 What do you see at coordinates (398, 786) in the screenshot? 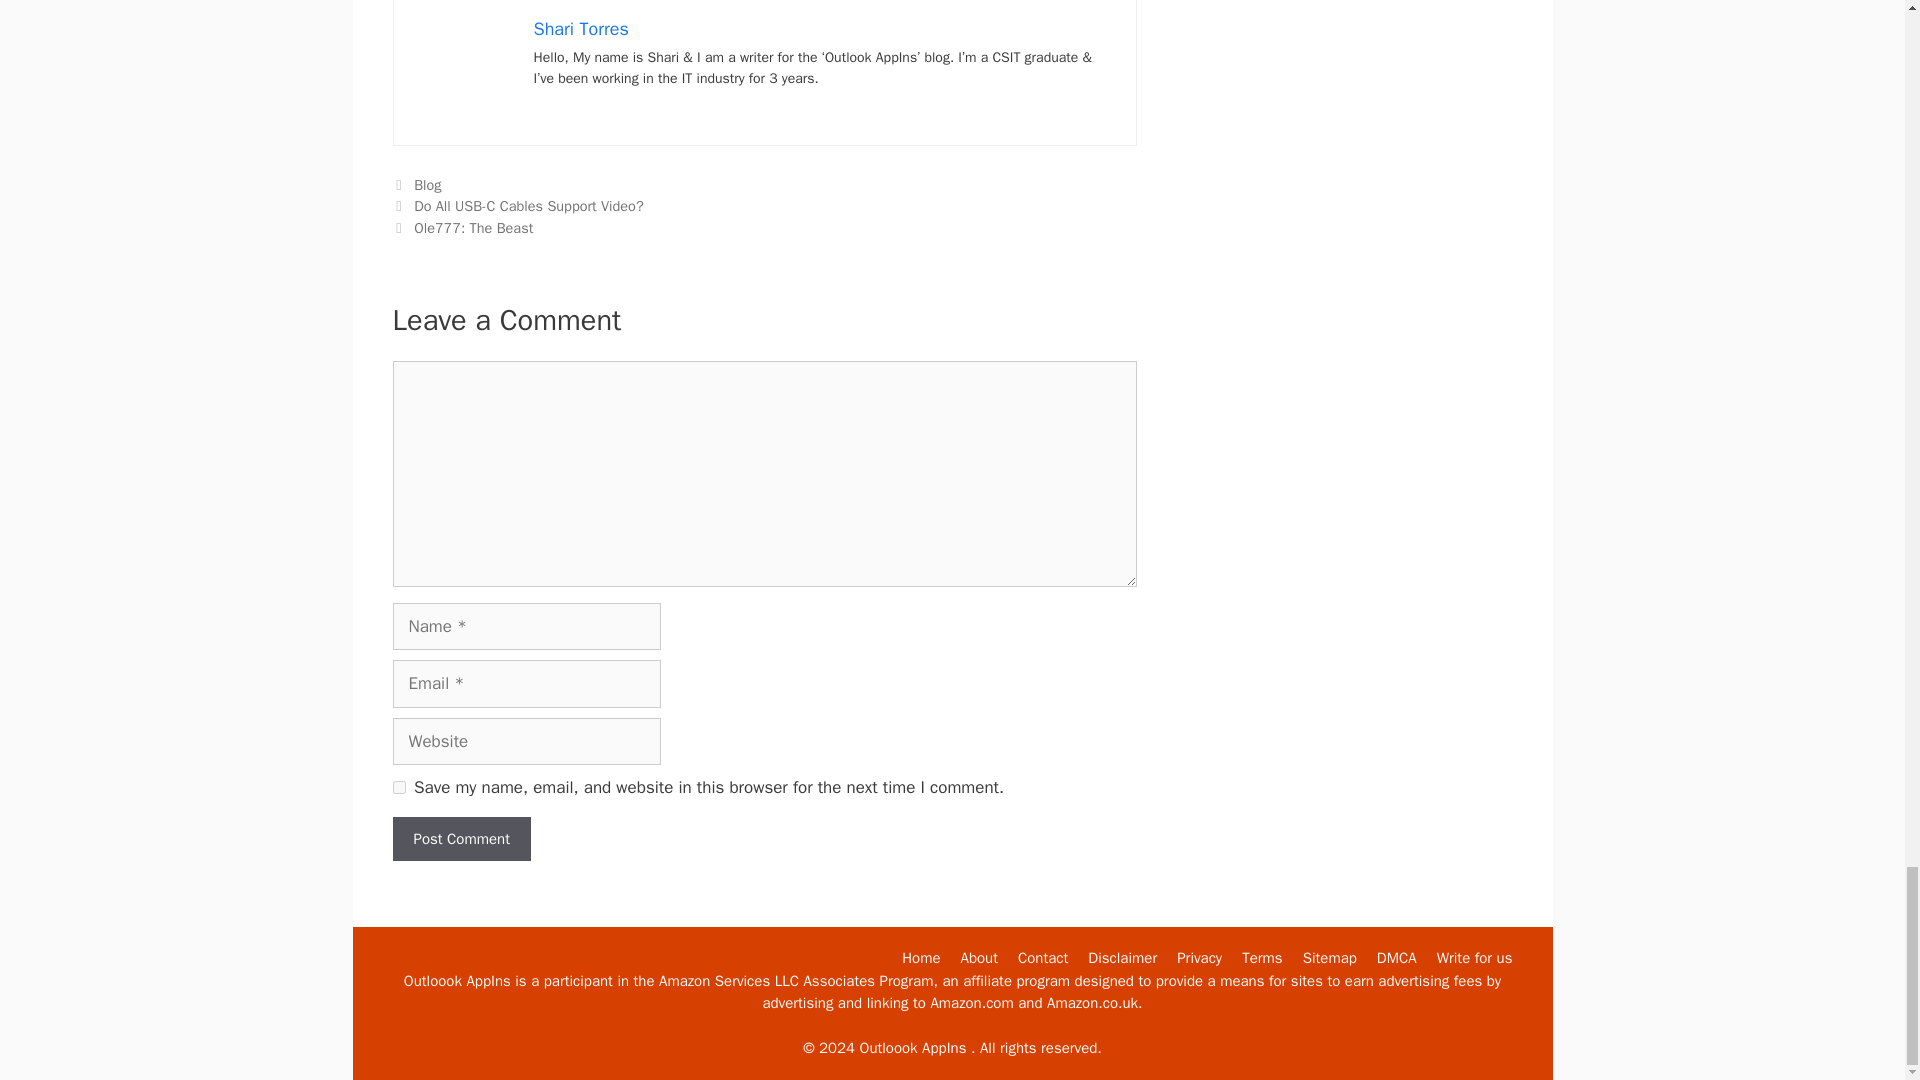
I see `yes` at bounding box center [398, 786].